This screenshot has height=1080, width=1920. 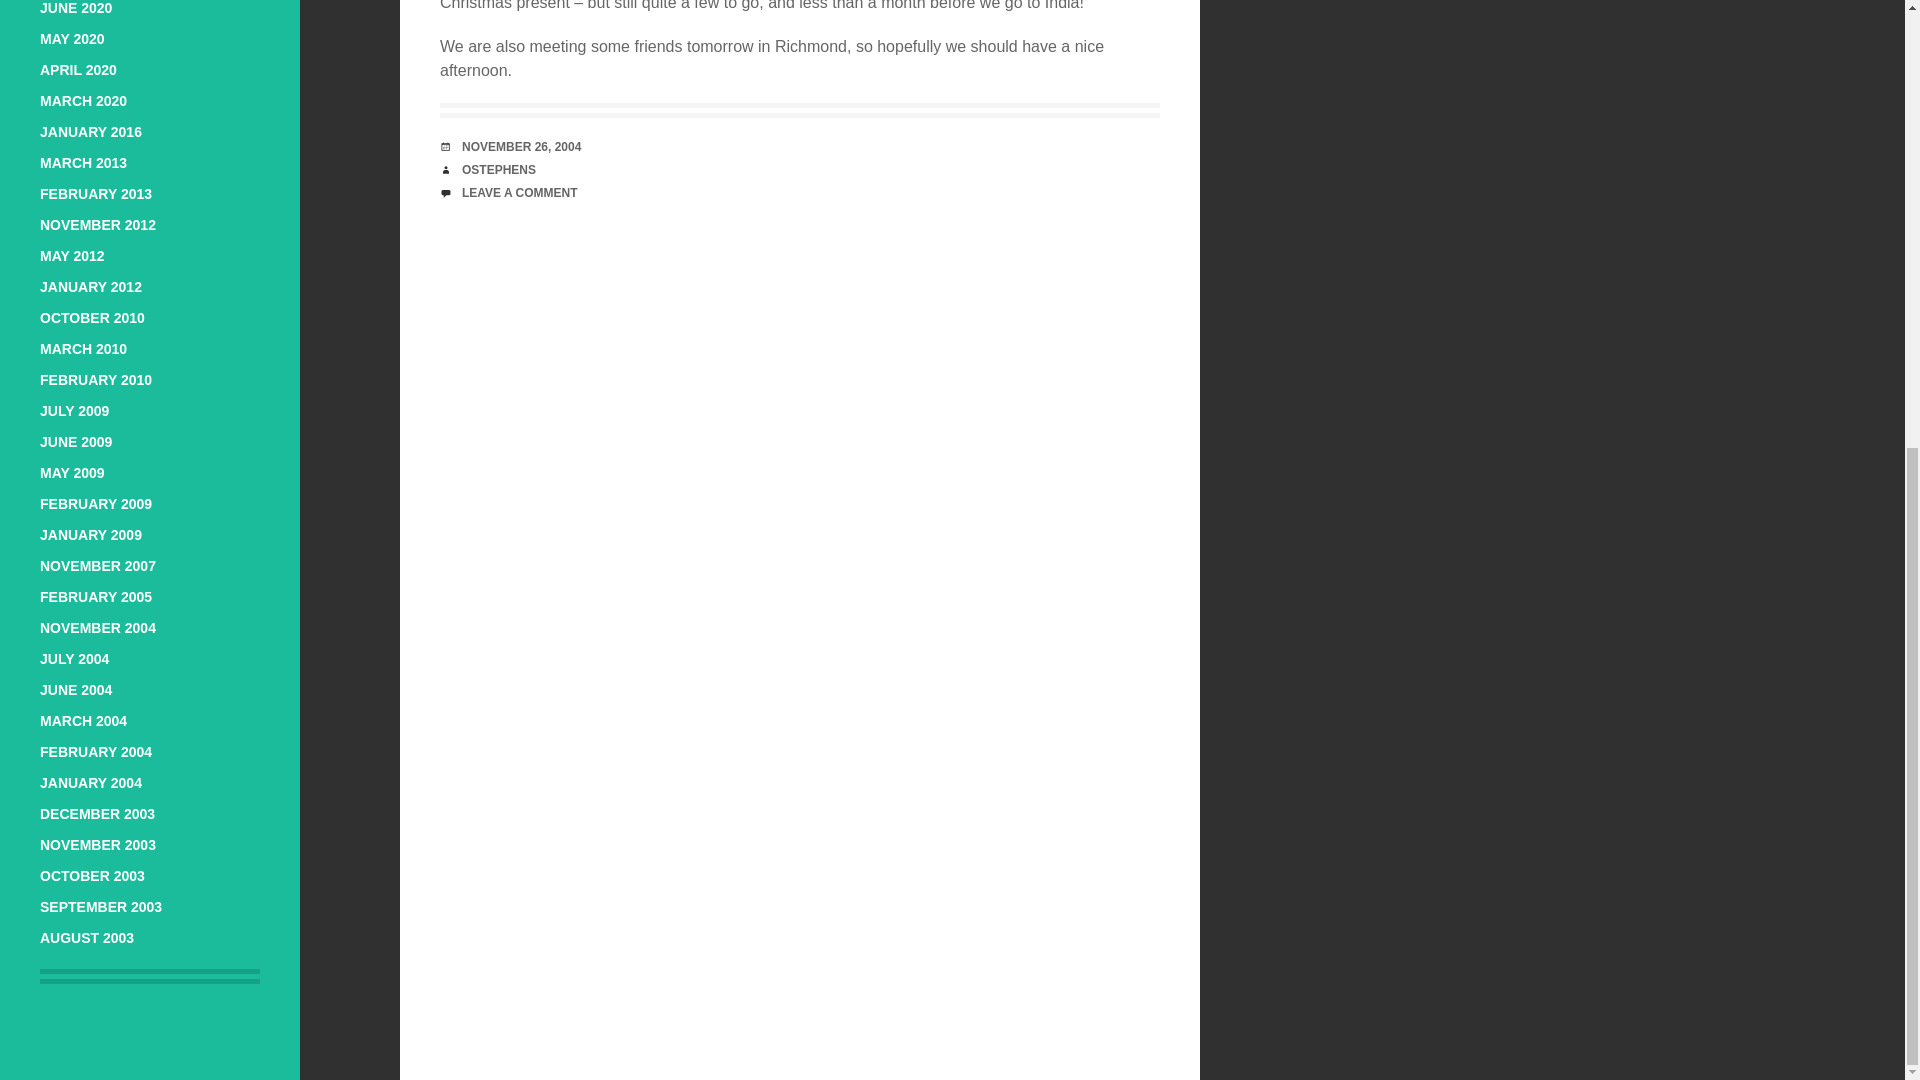 What do you see at coordinates (96, 503) in the screenshot?
I see `FEBRUARY 2009` at bounding box center [96, 503].